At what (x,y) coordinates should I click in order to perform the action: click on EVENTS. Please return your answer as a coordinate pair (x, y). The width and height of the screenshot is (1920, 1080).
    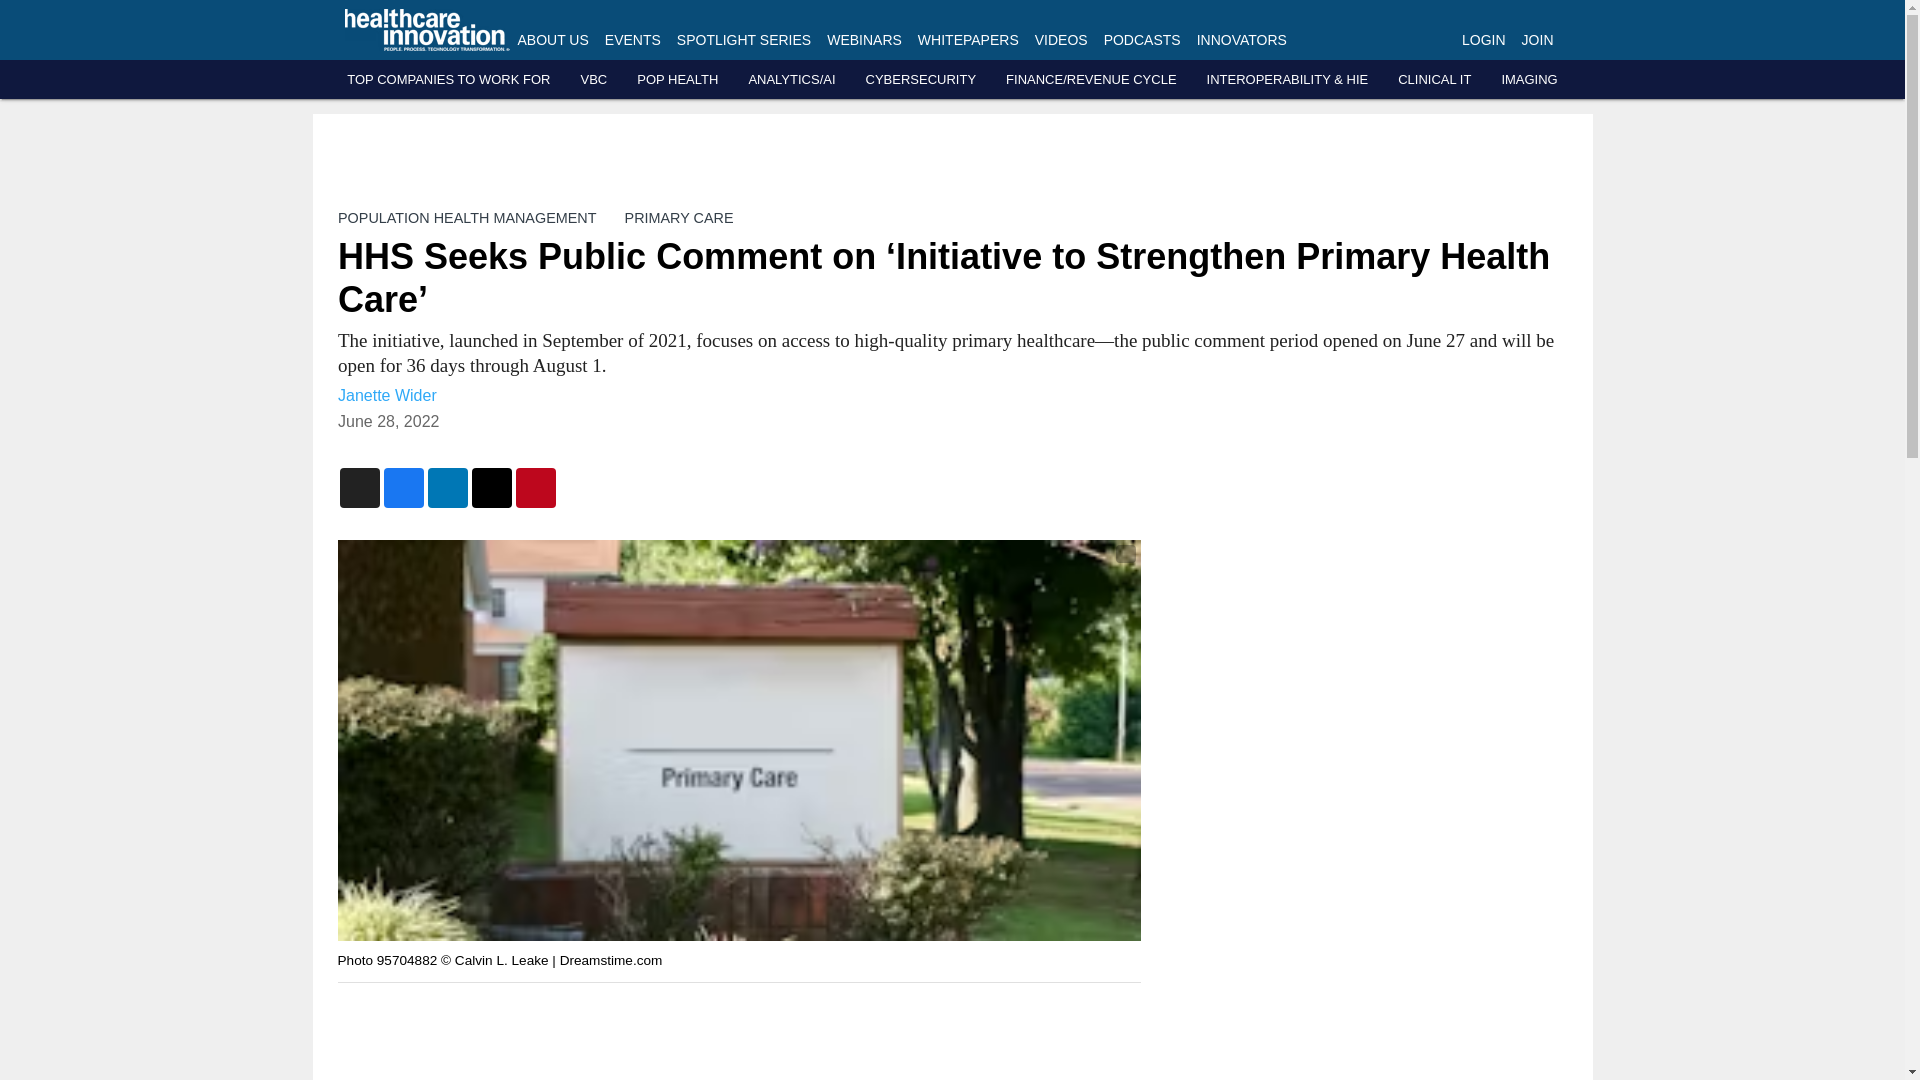
    Looking at the image, I should click on (632, 40).